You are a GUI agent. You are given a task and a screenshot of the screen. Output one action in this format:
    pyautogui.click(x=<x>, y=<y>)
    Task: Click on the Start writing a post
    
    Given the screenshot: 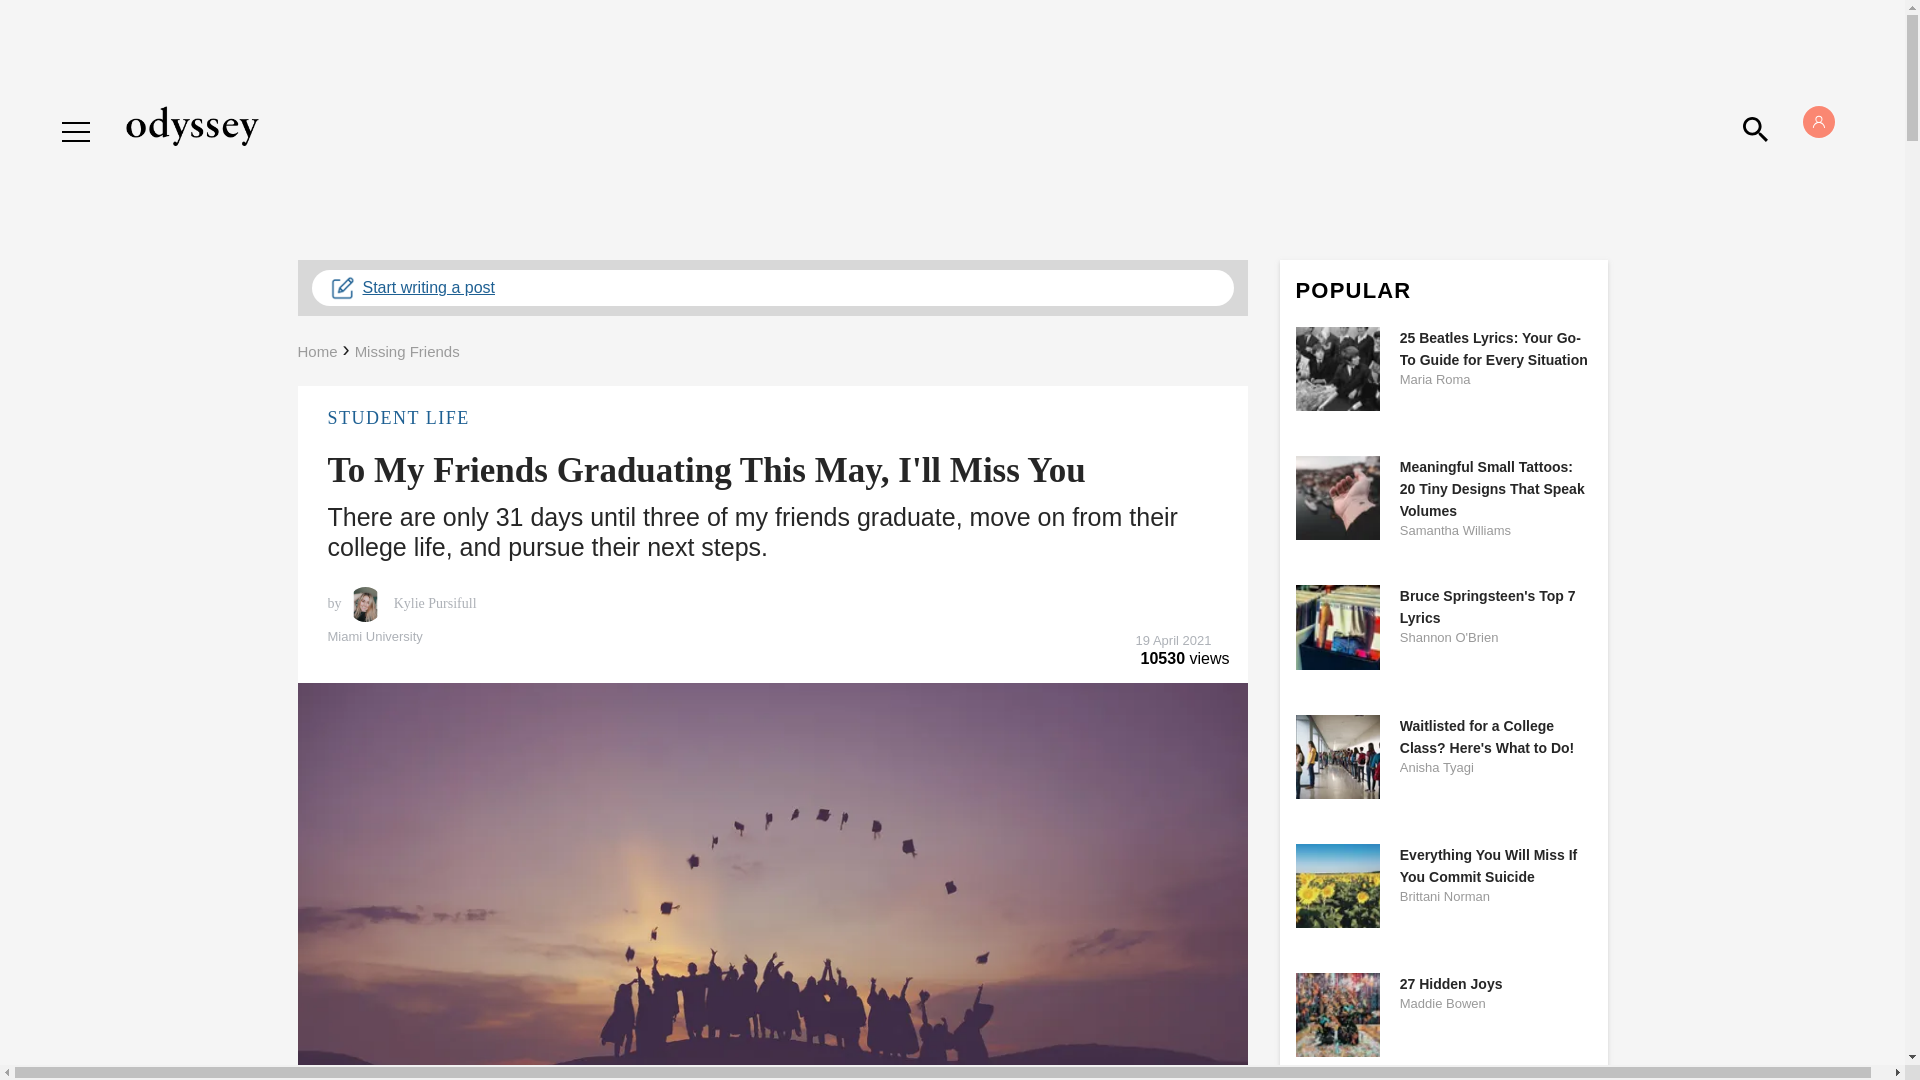 What is the action you would take?
    pyautogui.click(x=772, y=288)
    